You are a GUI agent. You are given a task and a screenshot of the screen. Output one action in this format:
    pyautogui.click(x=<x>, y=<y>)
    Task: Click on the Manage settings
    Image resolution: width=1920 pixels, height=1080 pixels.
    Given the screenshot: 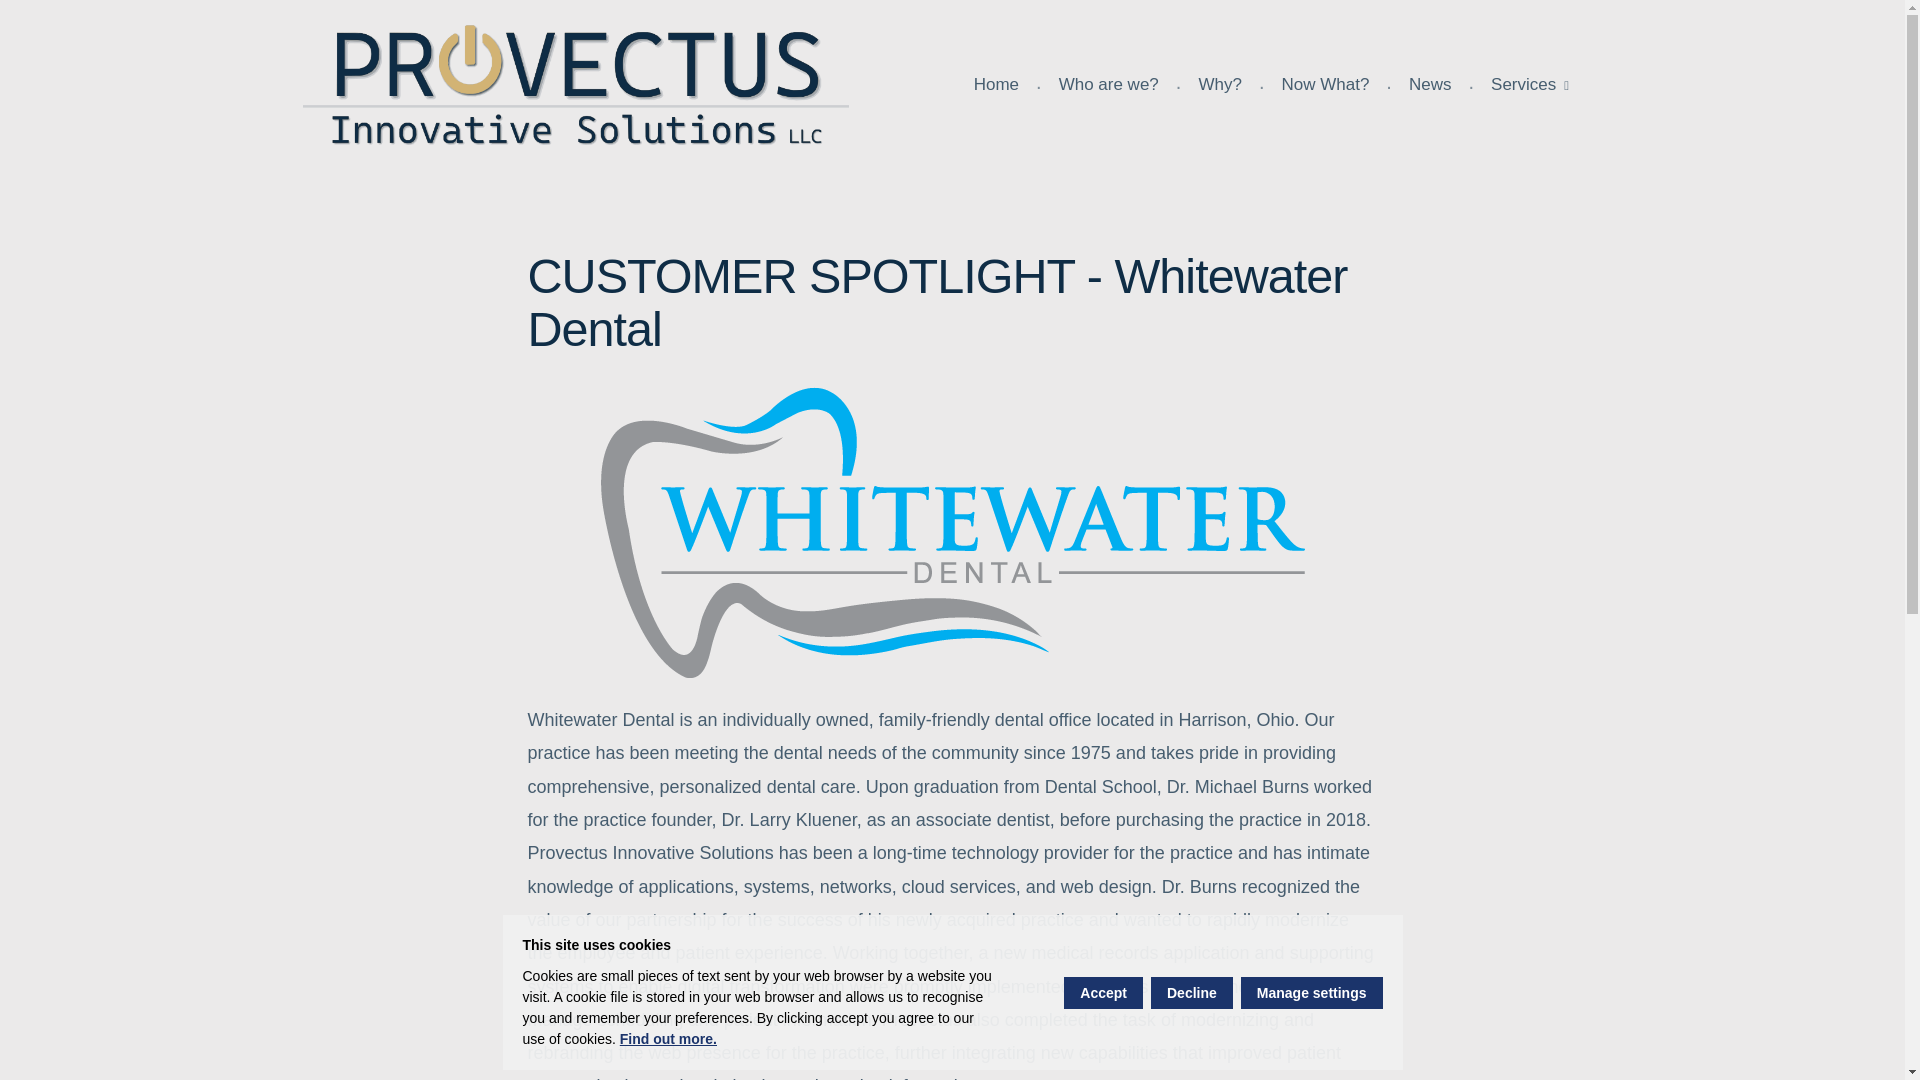 What is the action you would take?
    pyautogui.click(x=1311, y=992)
    